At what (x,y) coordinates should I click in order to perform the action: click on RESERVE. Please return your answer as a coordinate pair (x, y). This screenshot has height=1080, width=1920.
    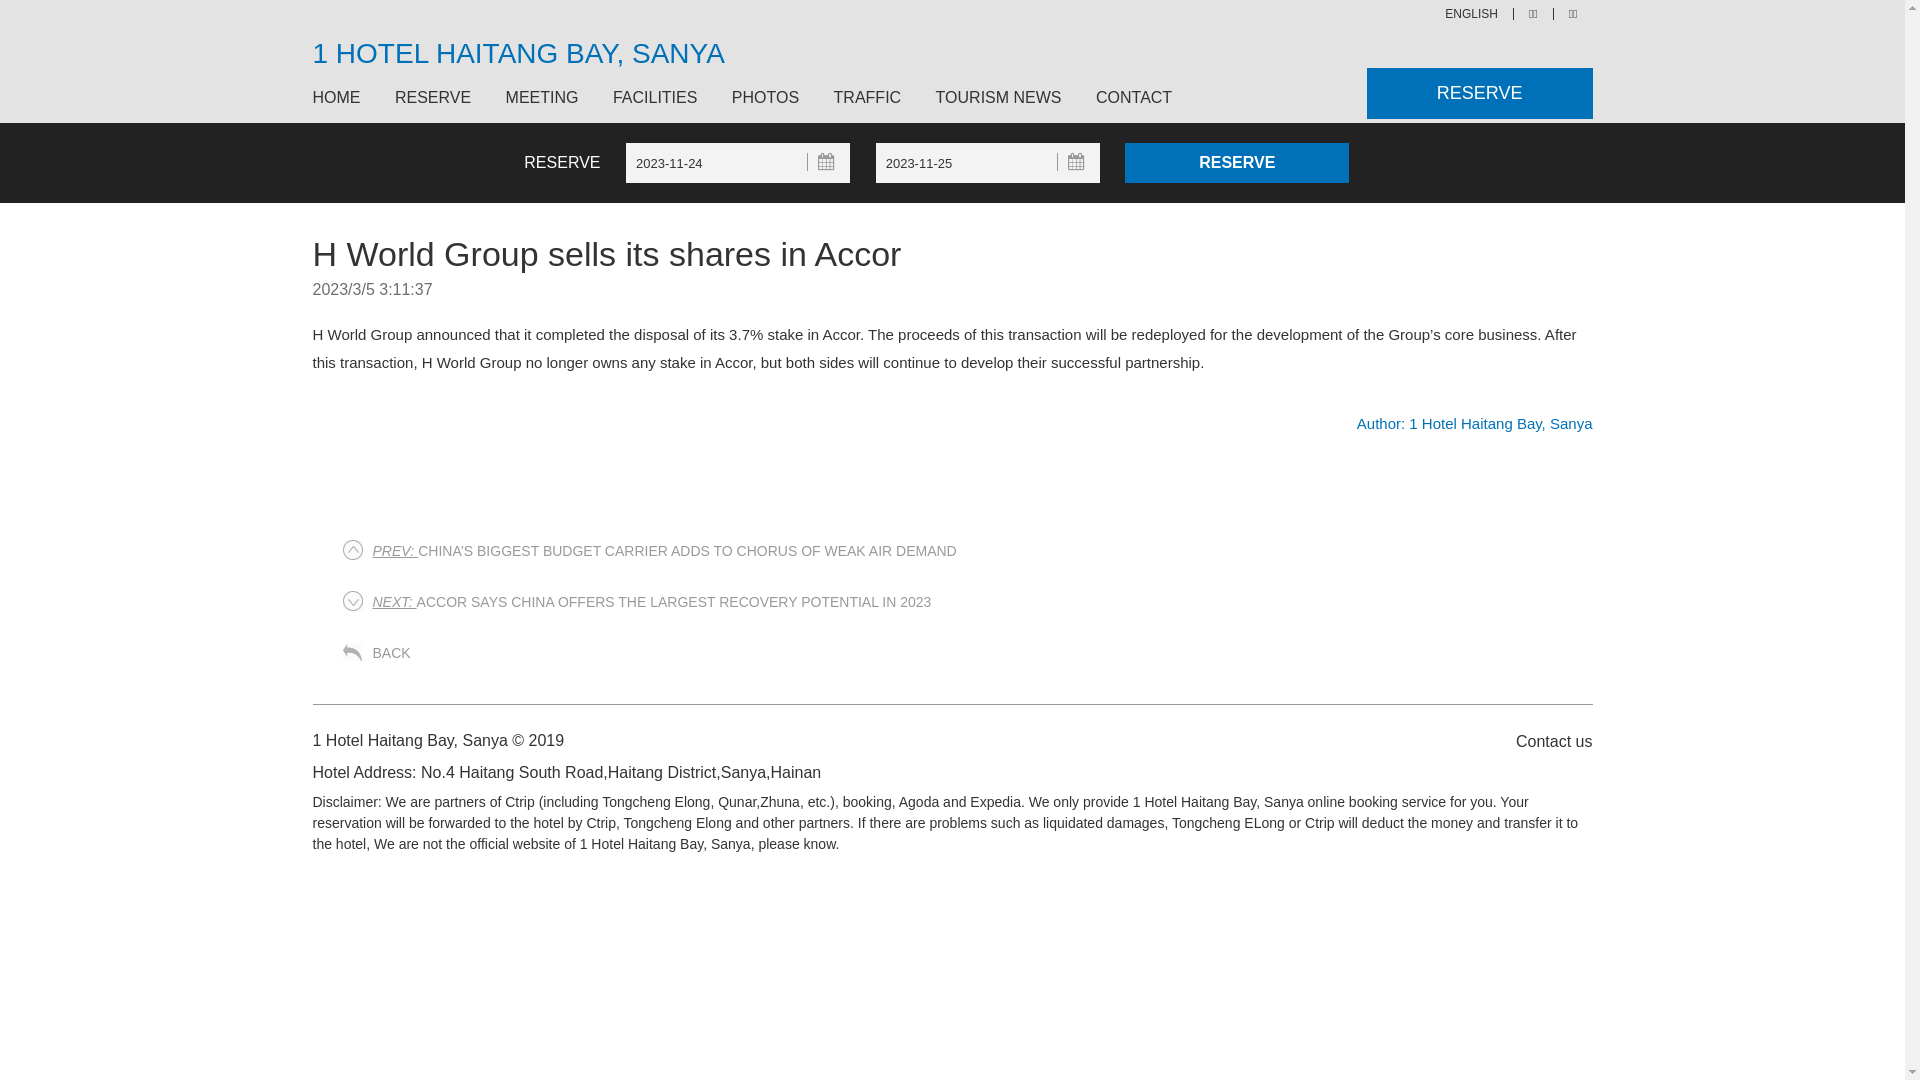
    Looking at the image, I should click on (1480, 94).